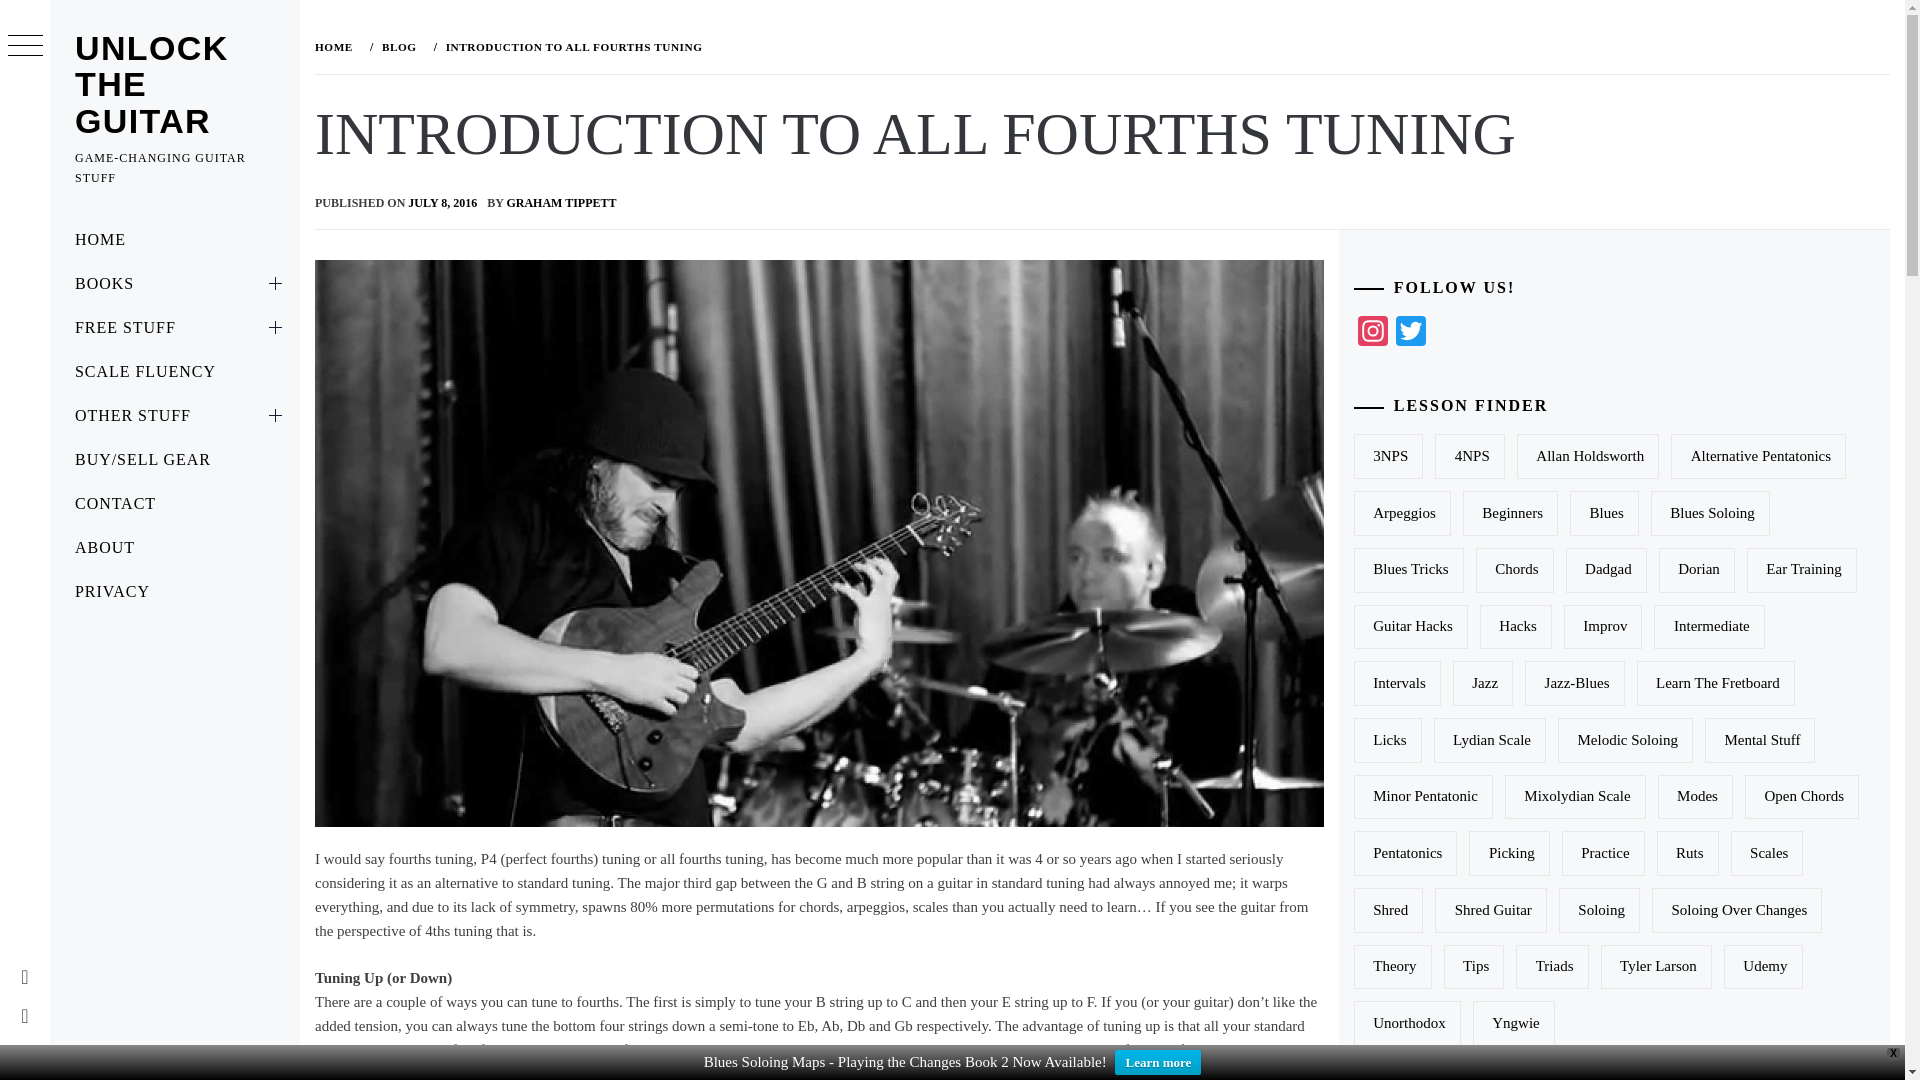 Image resolution: width=1920 pixels, height=1080 pixels. I want to click on FREE STUFF, so click(174, 327).